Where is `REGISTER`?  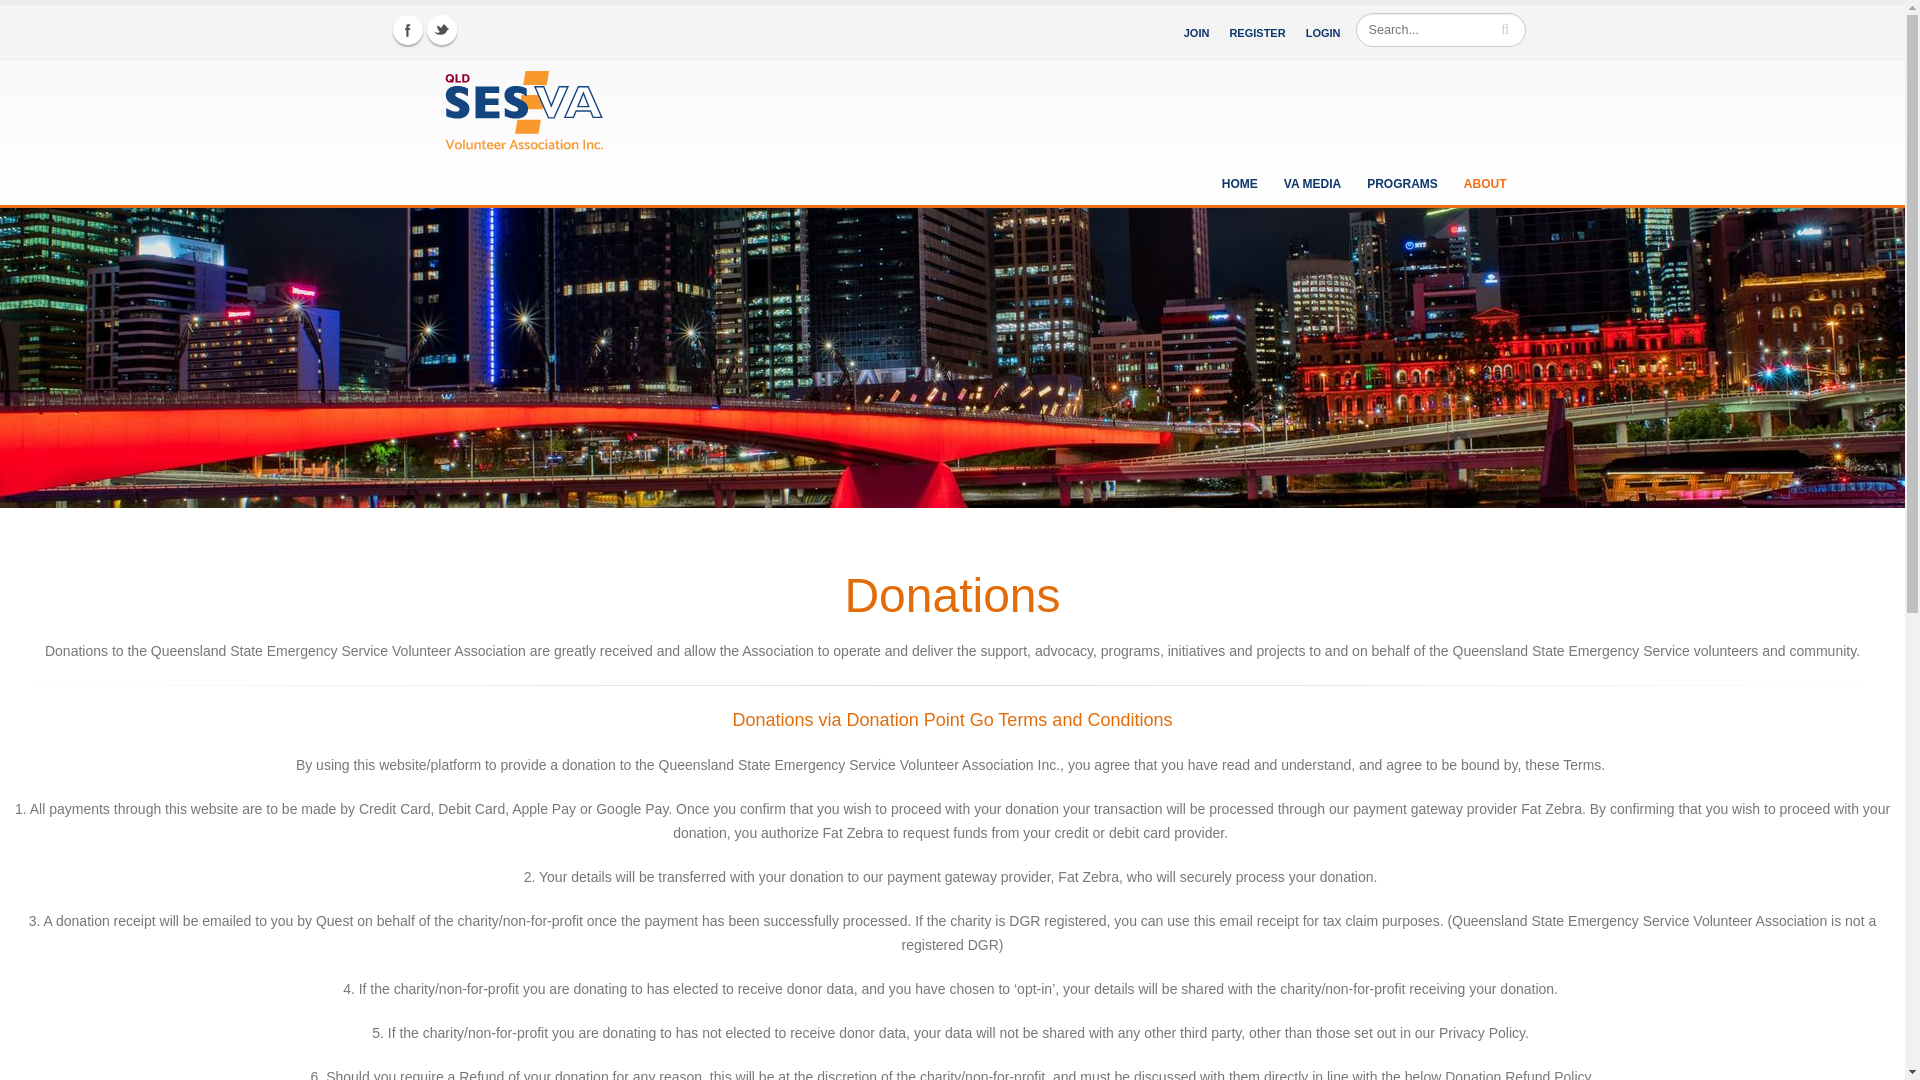
REGISTER is located at coordinates (1256, 31).